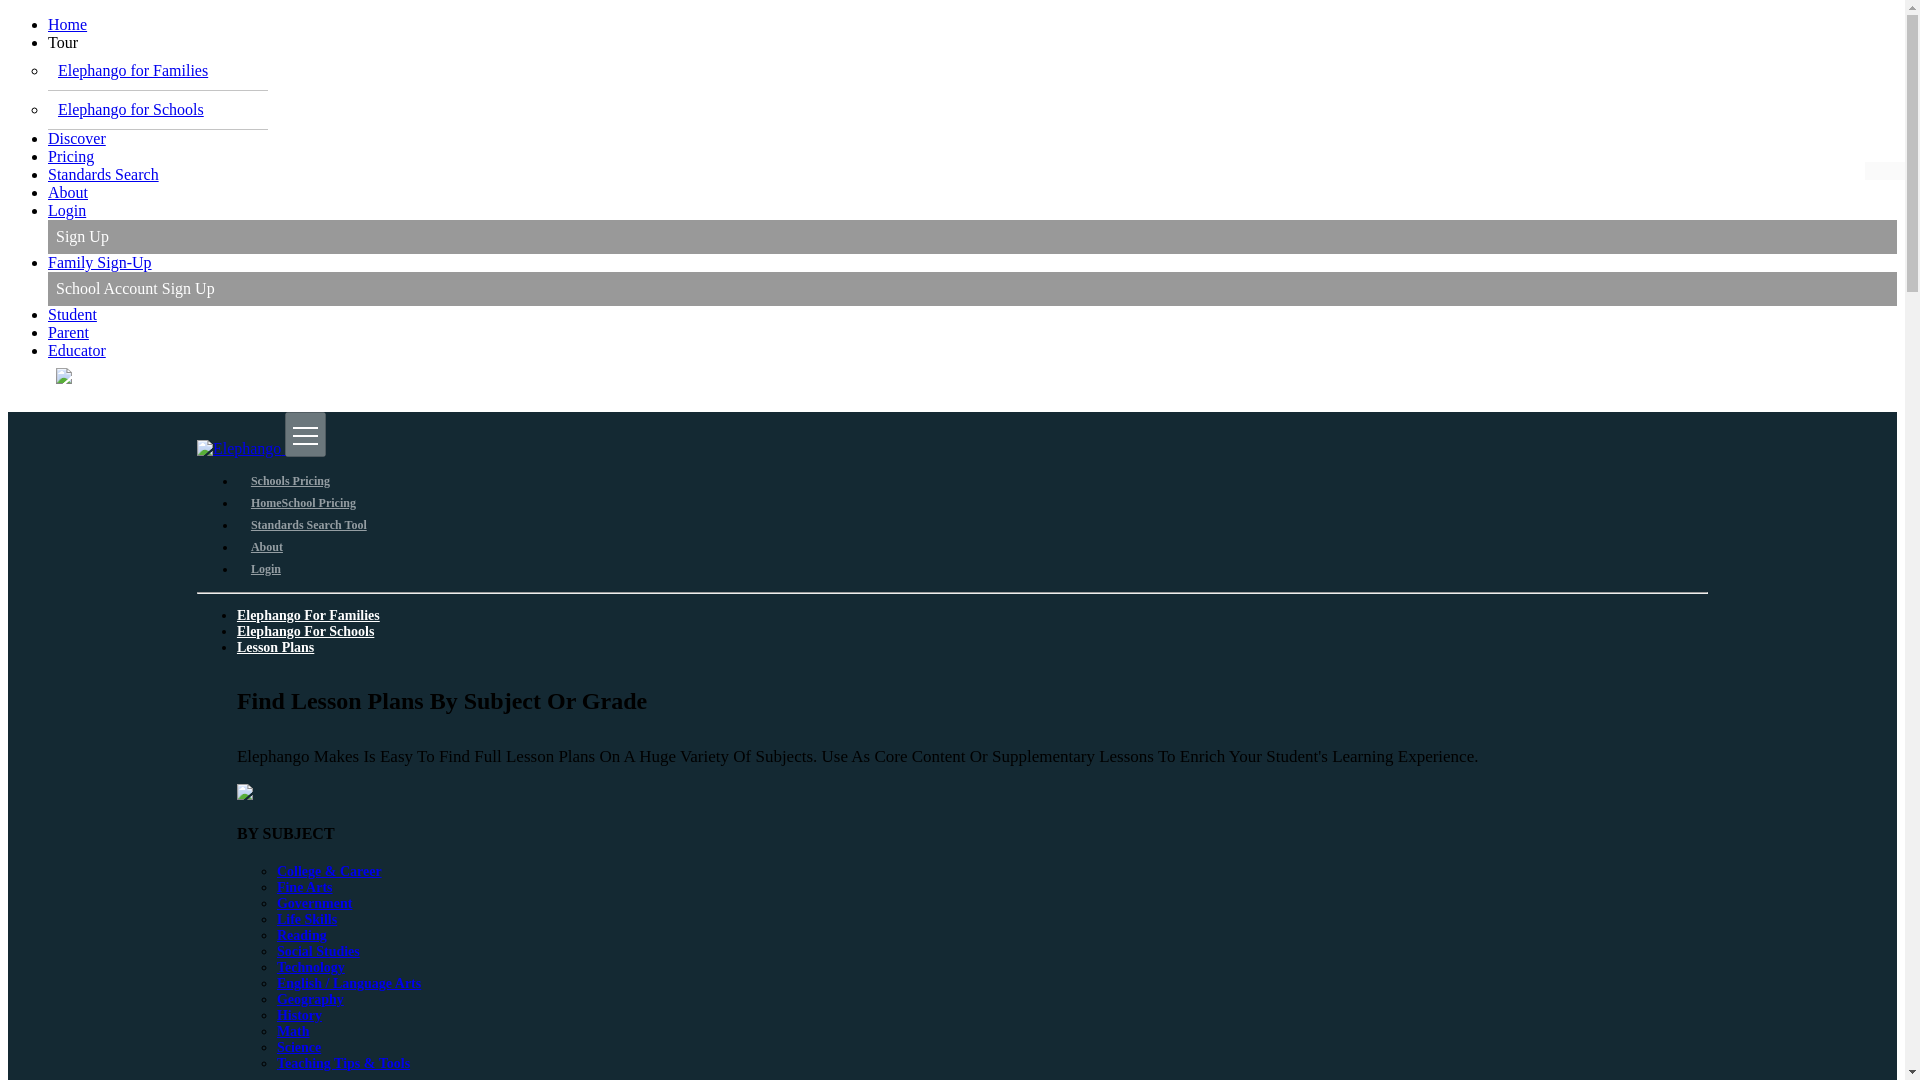 Image resolution: width=1920 pixels, height=1080 pixels. I want to click on Math, so click(292, 1030).